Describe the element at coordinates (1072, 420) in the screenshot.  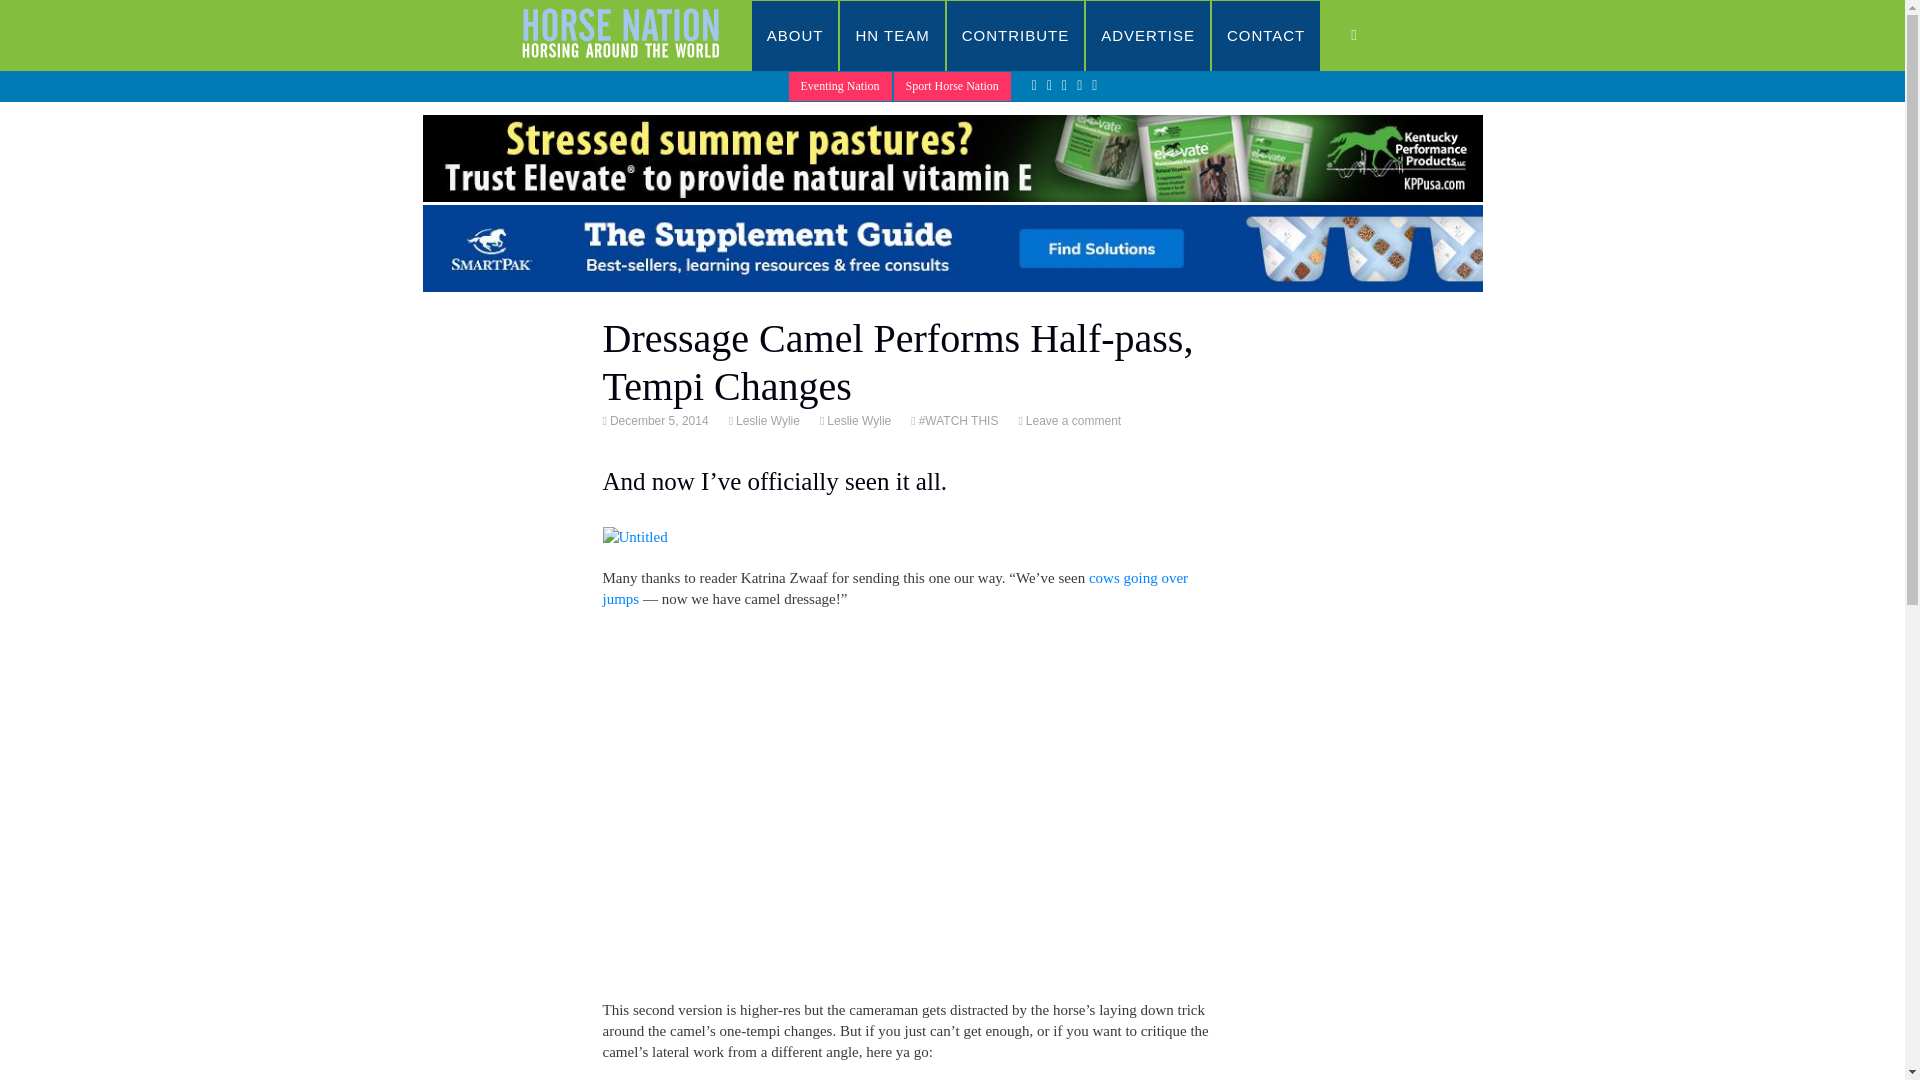
I see `Leave a comment` at that location.